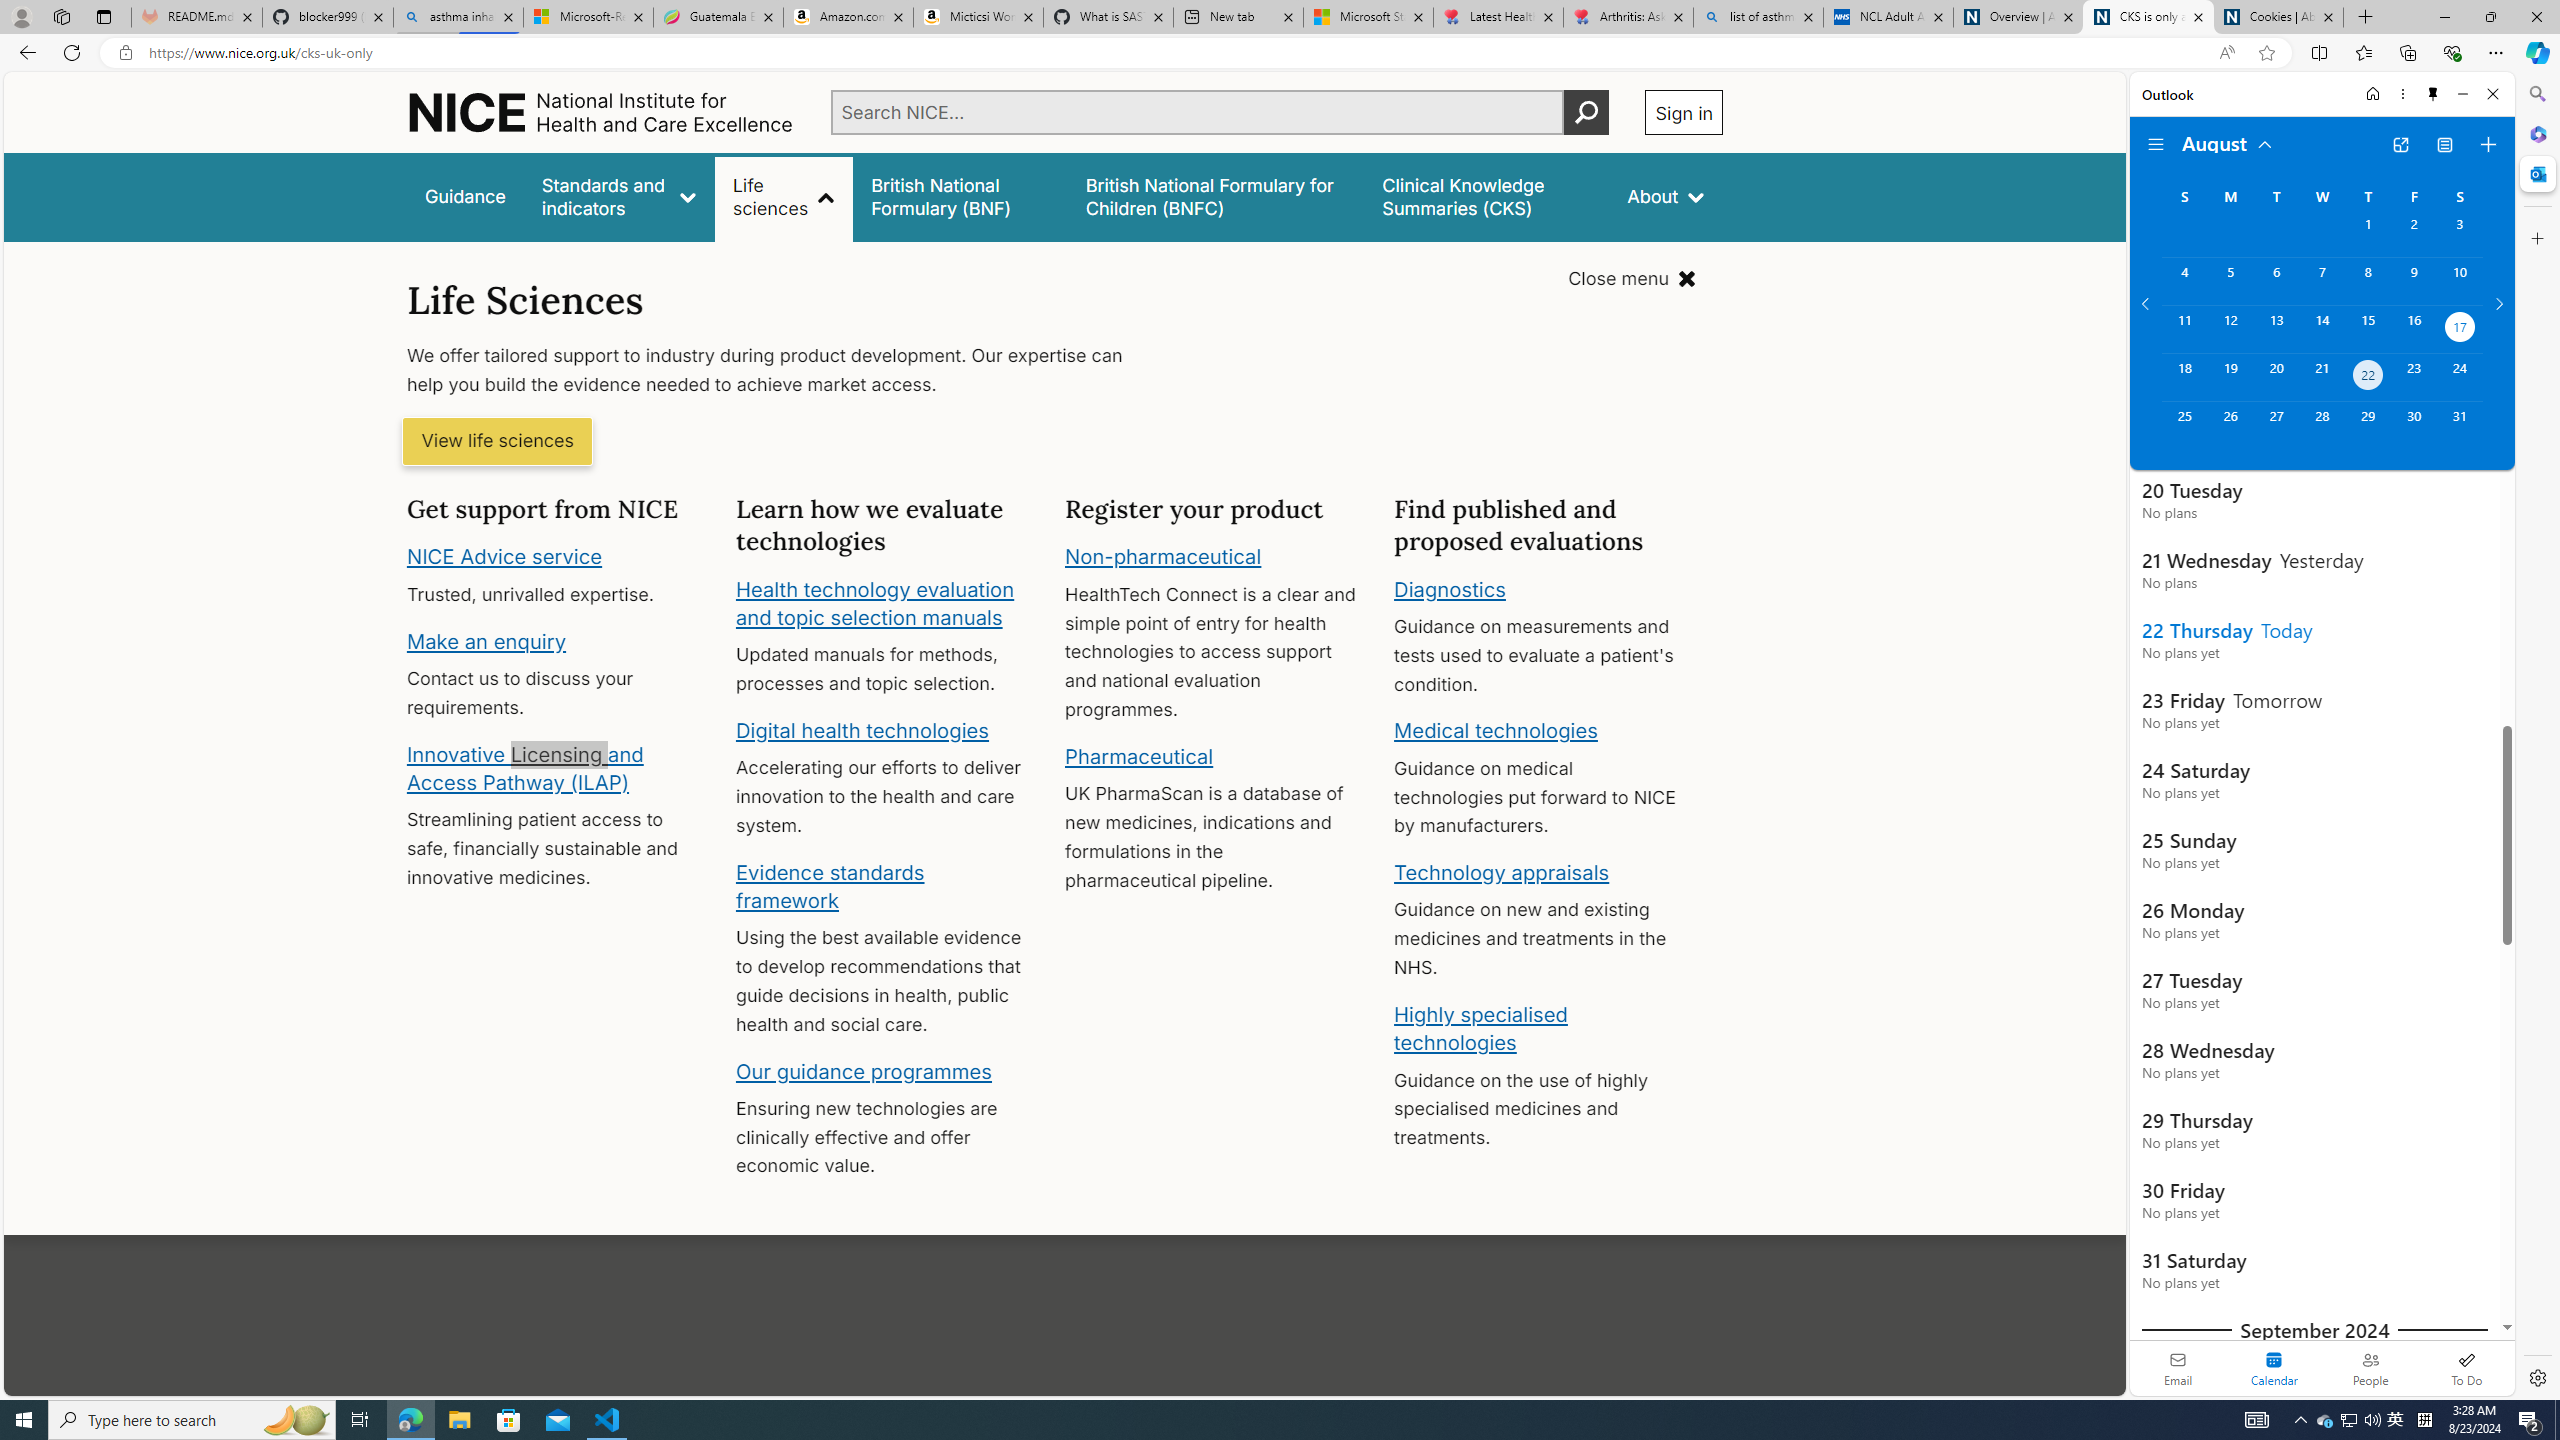  I want to click on Thursday, August 15, 2024. , so click(2368, 328).